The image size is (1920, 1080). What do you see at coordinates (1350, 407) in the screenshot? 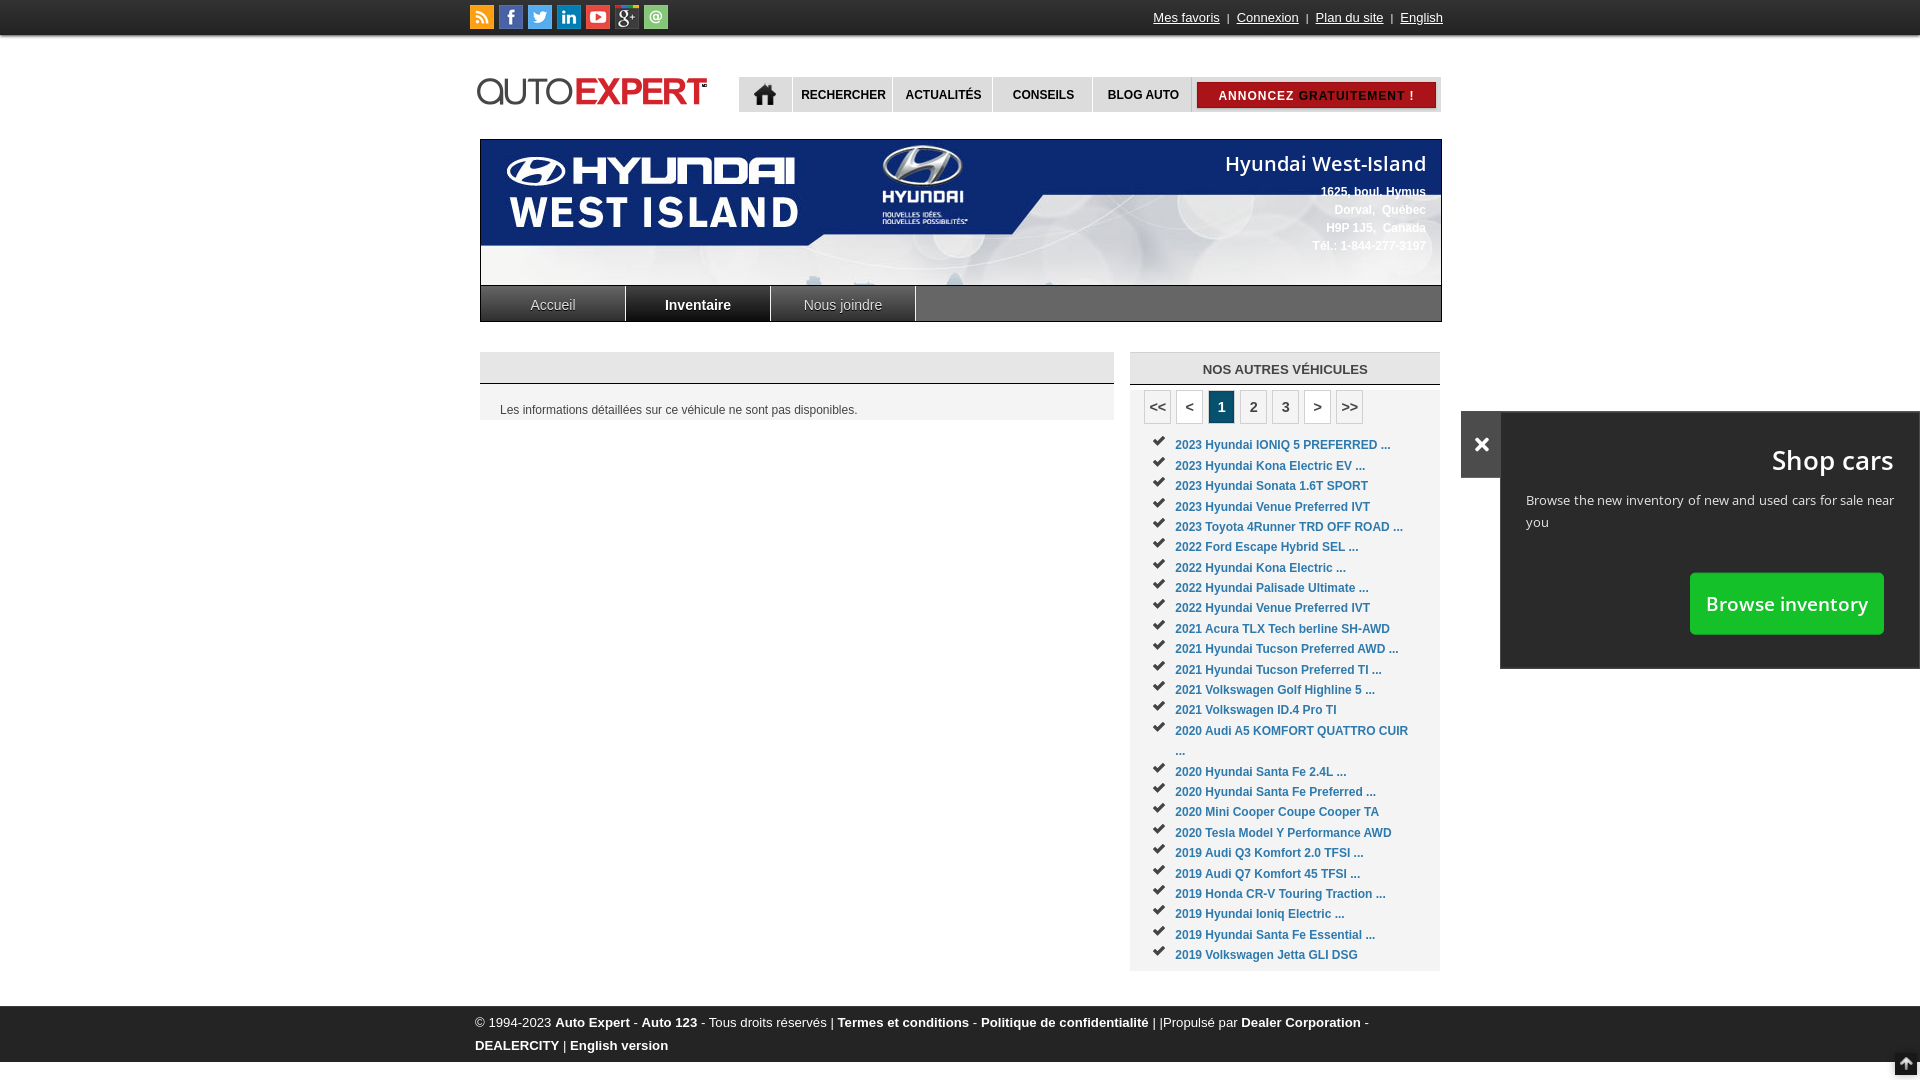
I see `>>` at bounding box center [1350, 407].